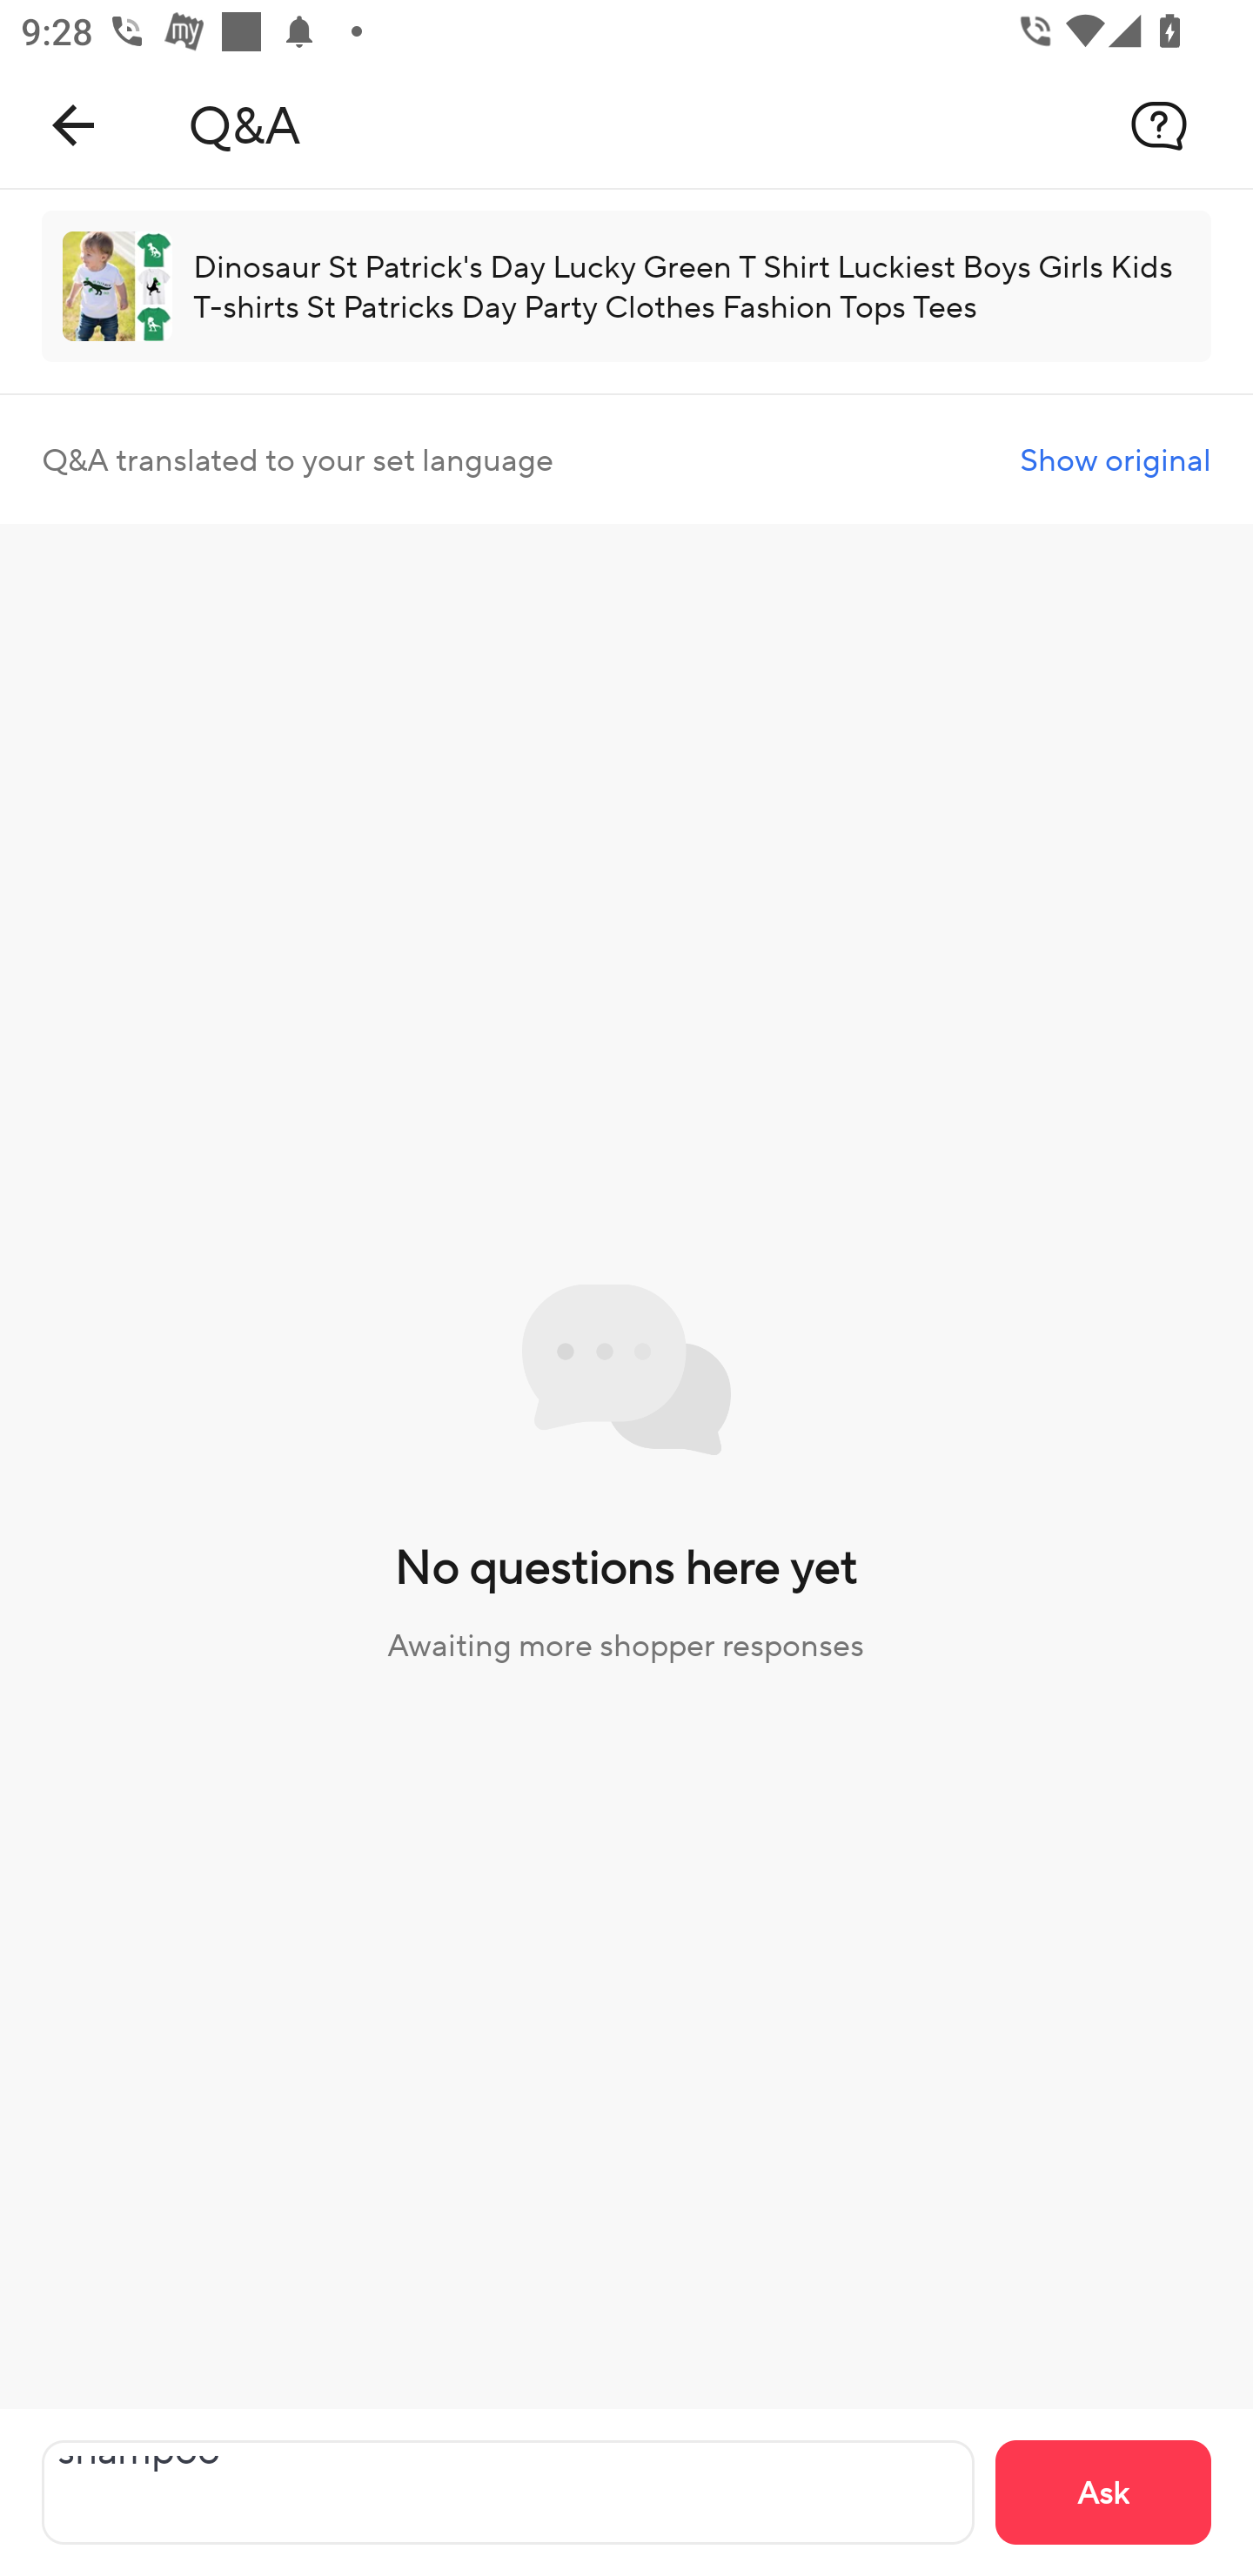 This screenshot has width=1253, height=2576. What do you see at coordinates (1116, 460) in the screenshot?
I see `Show original` at bounding box center [1116, 460].